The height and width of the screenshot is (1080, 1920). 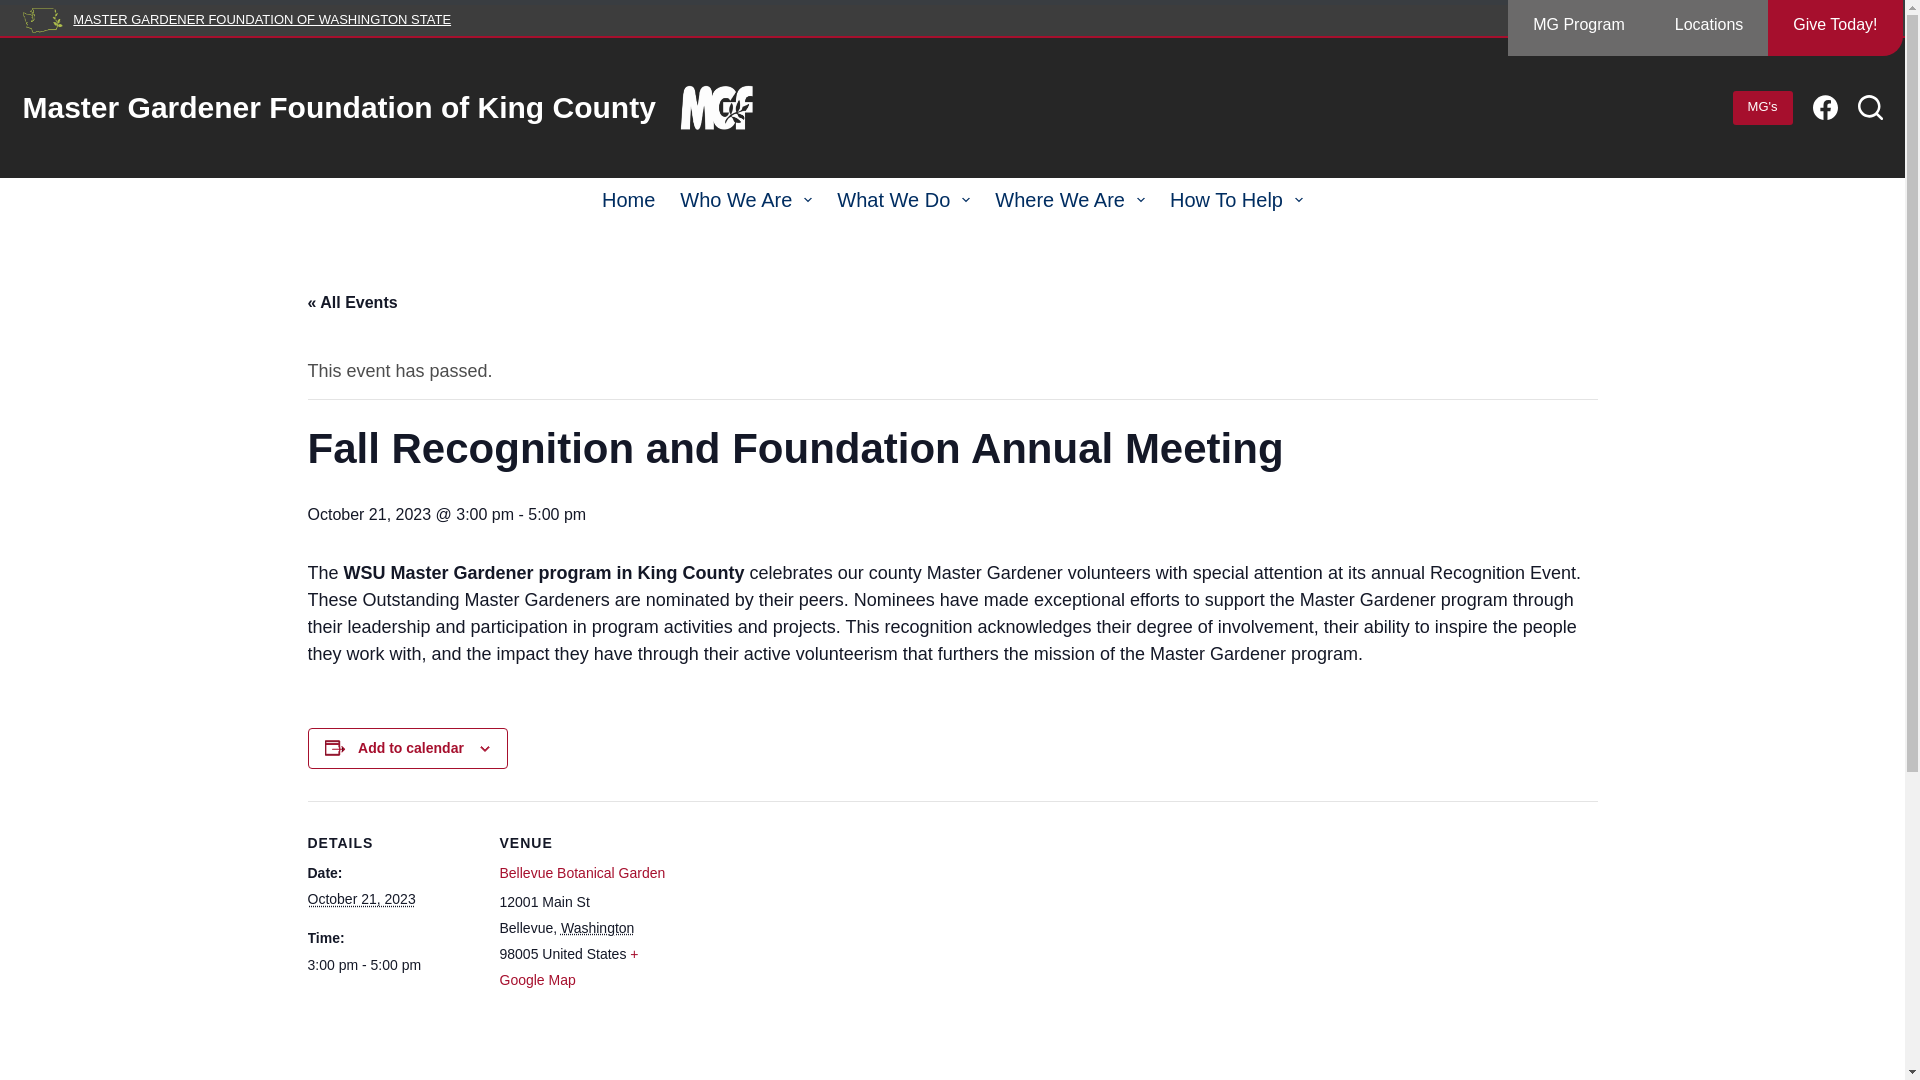 What do you see at coordinates (1763, 108) in the screenshot?
I see `MG's` at bounding box center [1763, 108].